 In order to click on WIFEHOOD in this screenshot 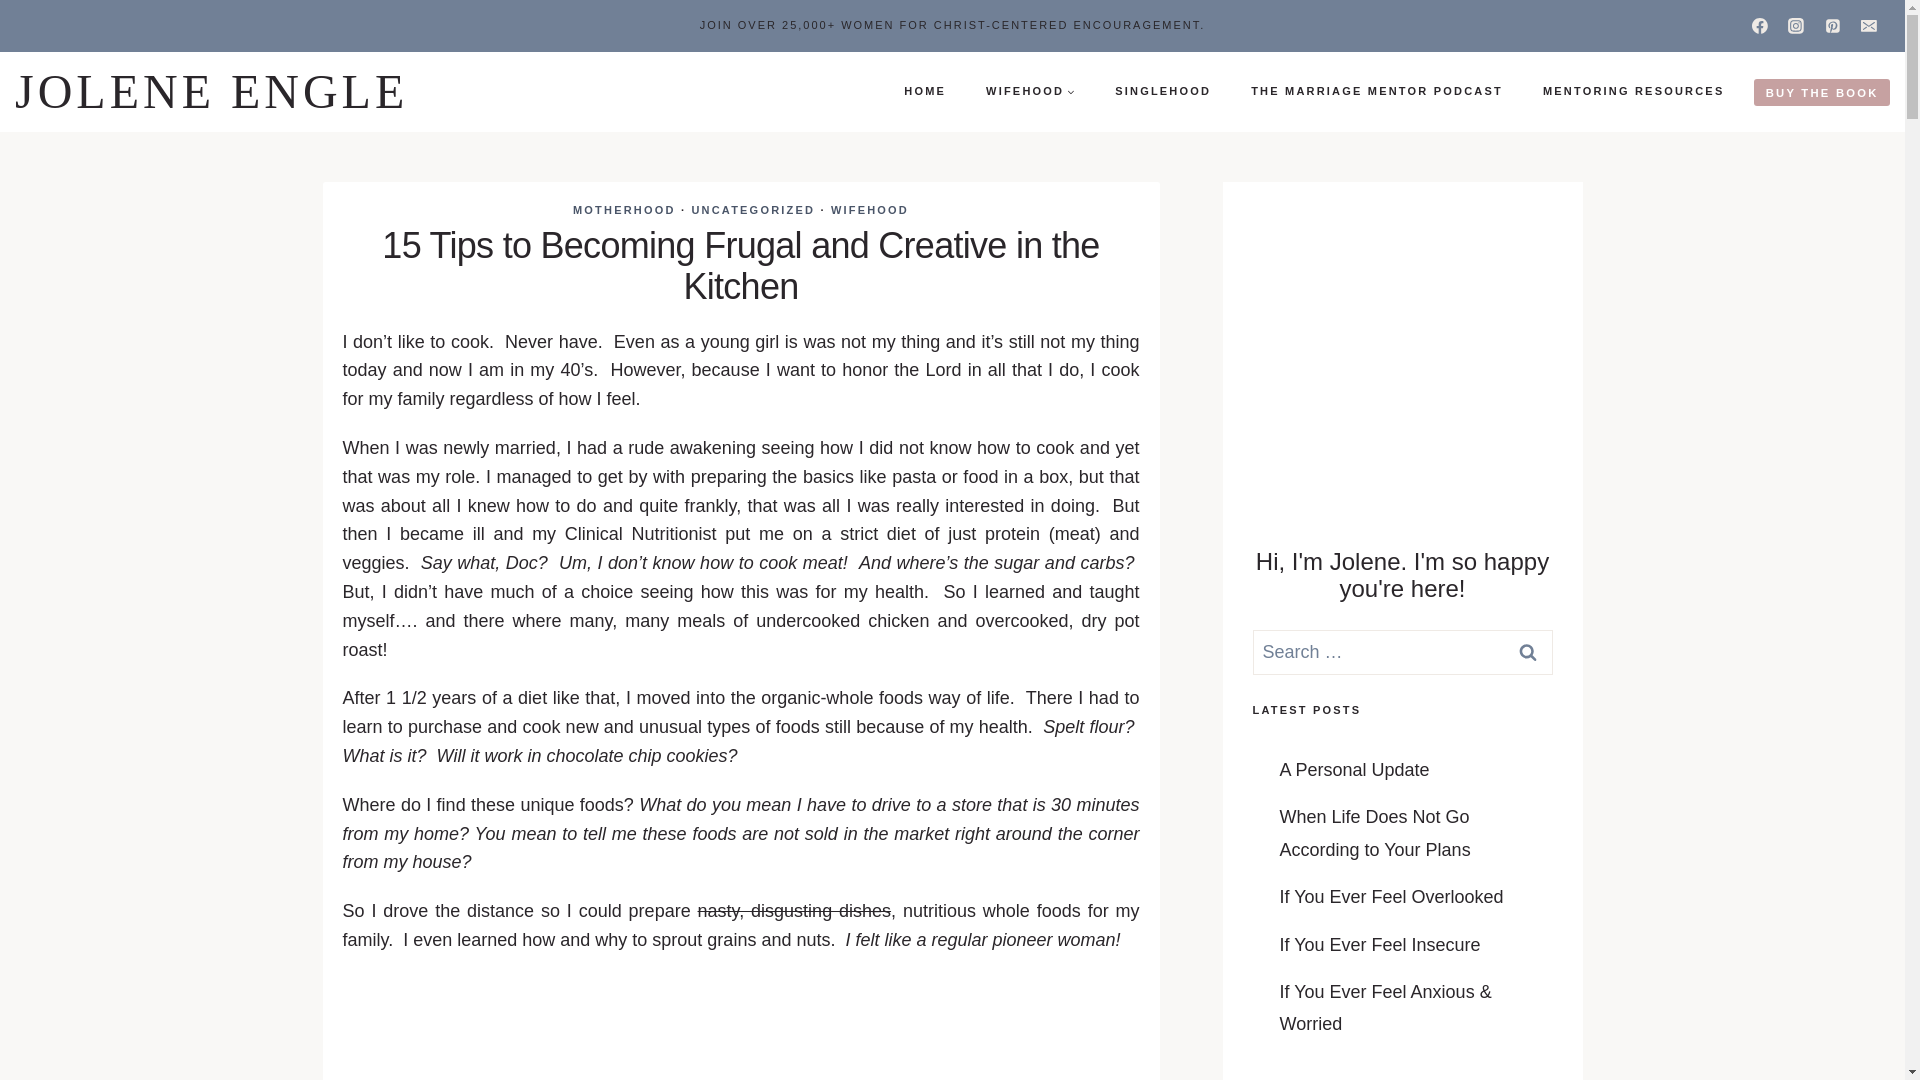, I will do `click(870, 210)`.